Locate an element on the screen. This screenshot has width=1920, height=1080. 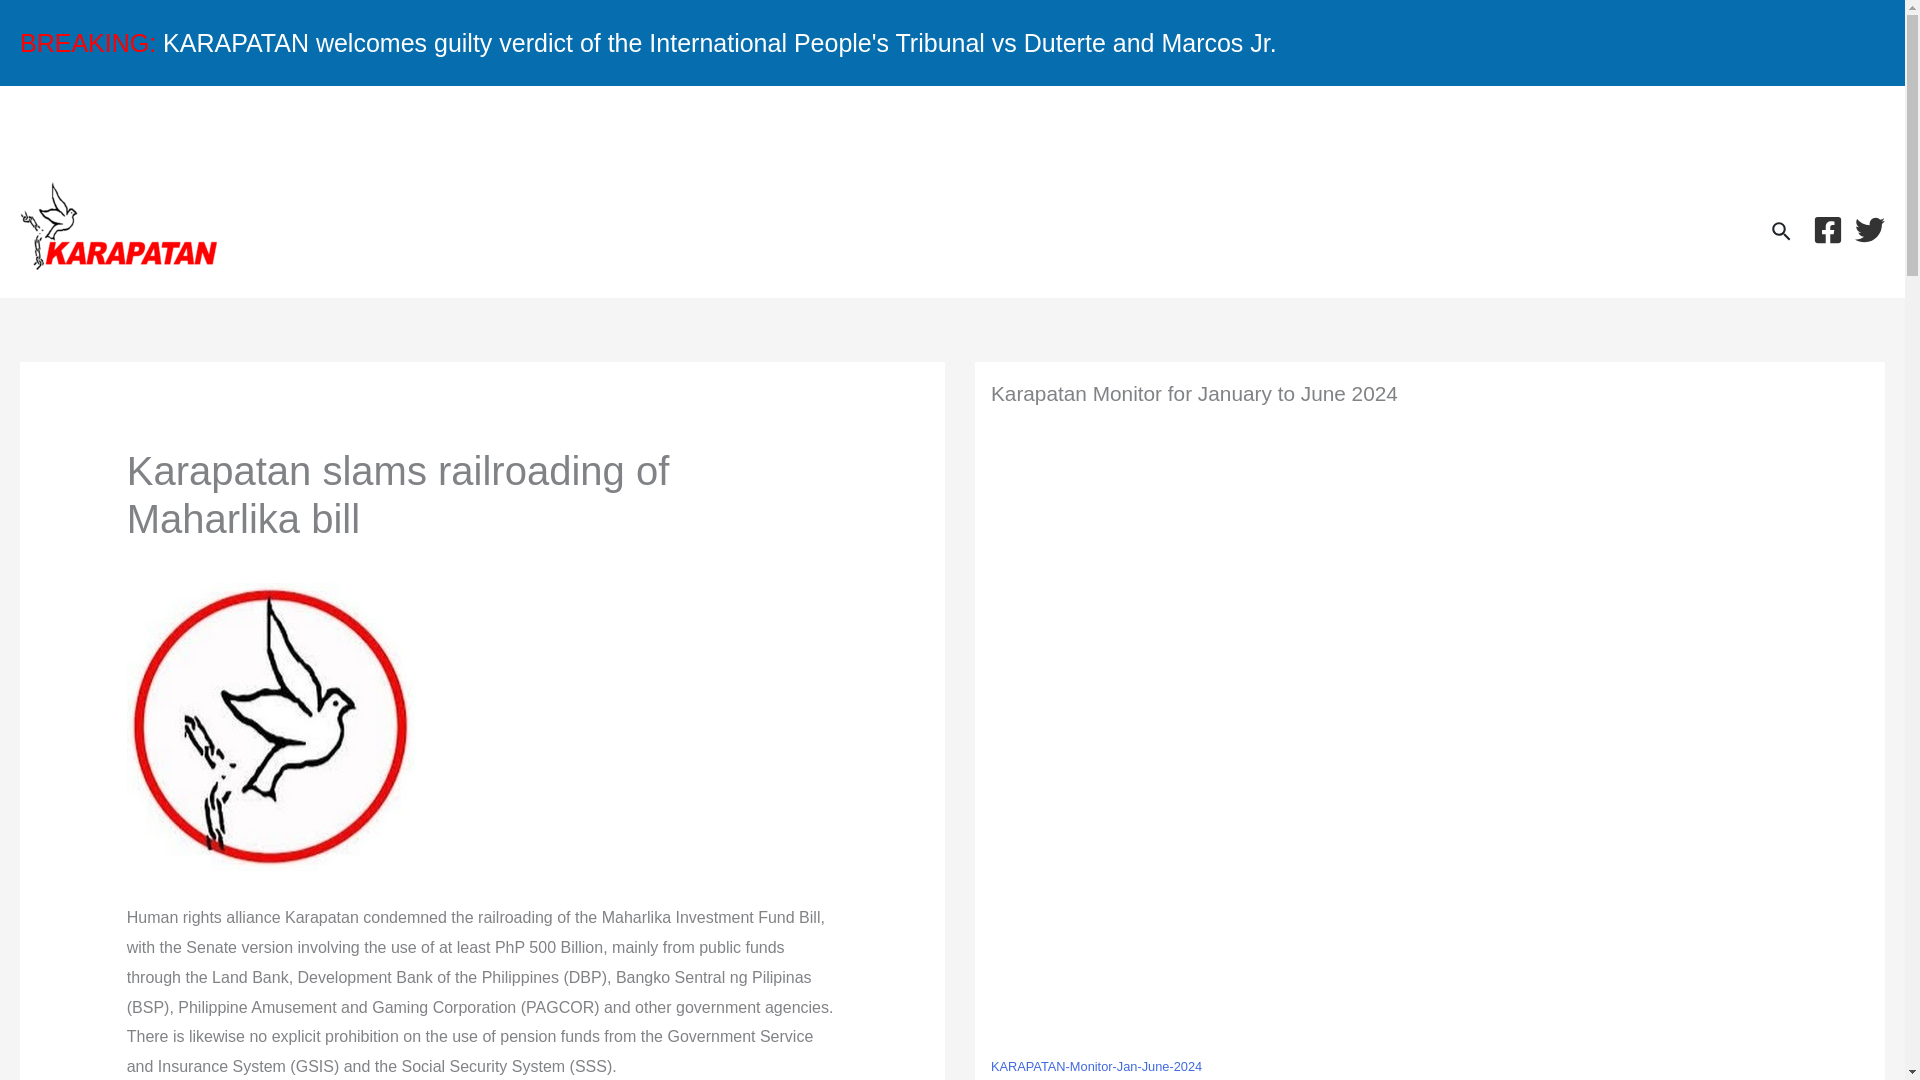
ABOUT US is located at coordinates (1768, 126).